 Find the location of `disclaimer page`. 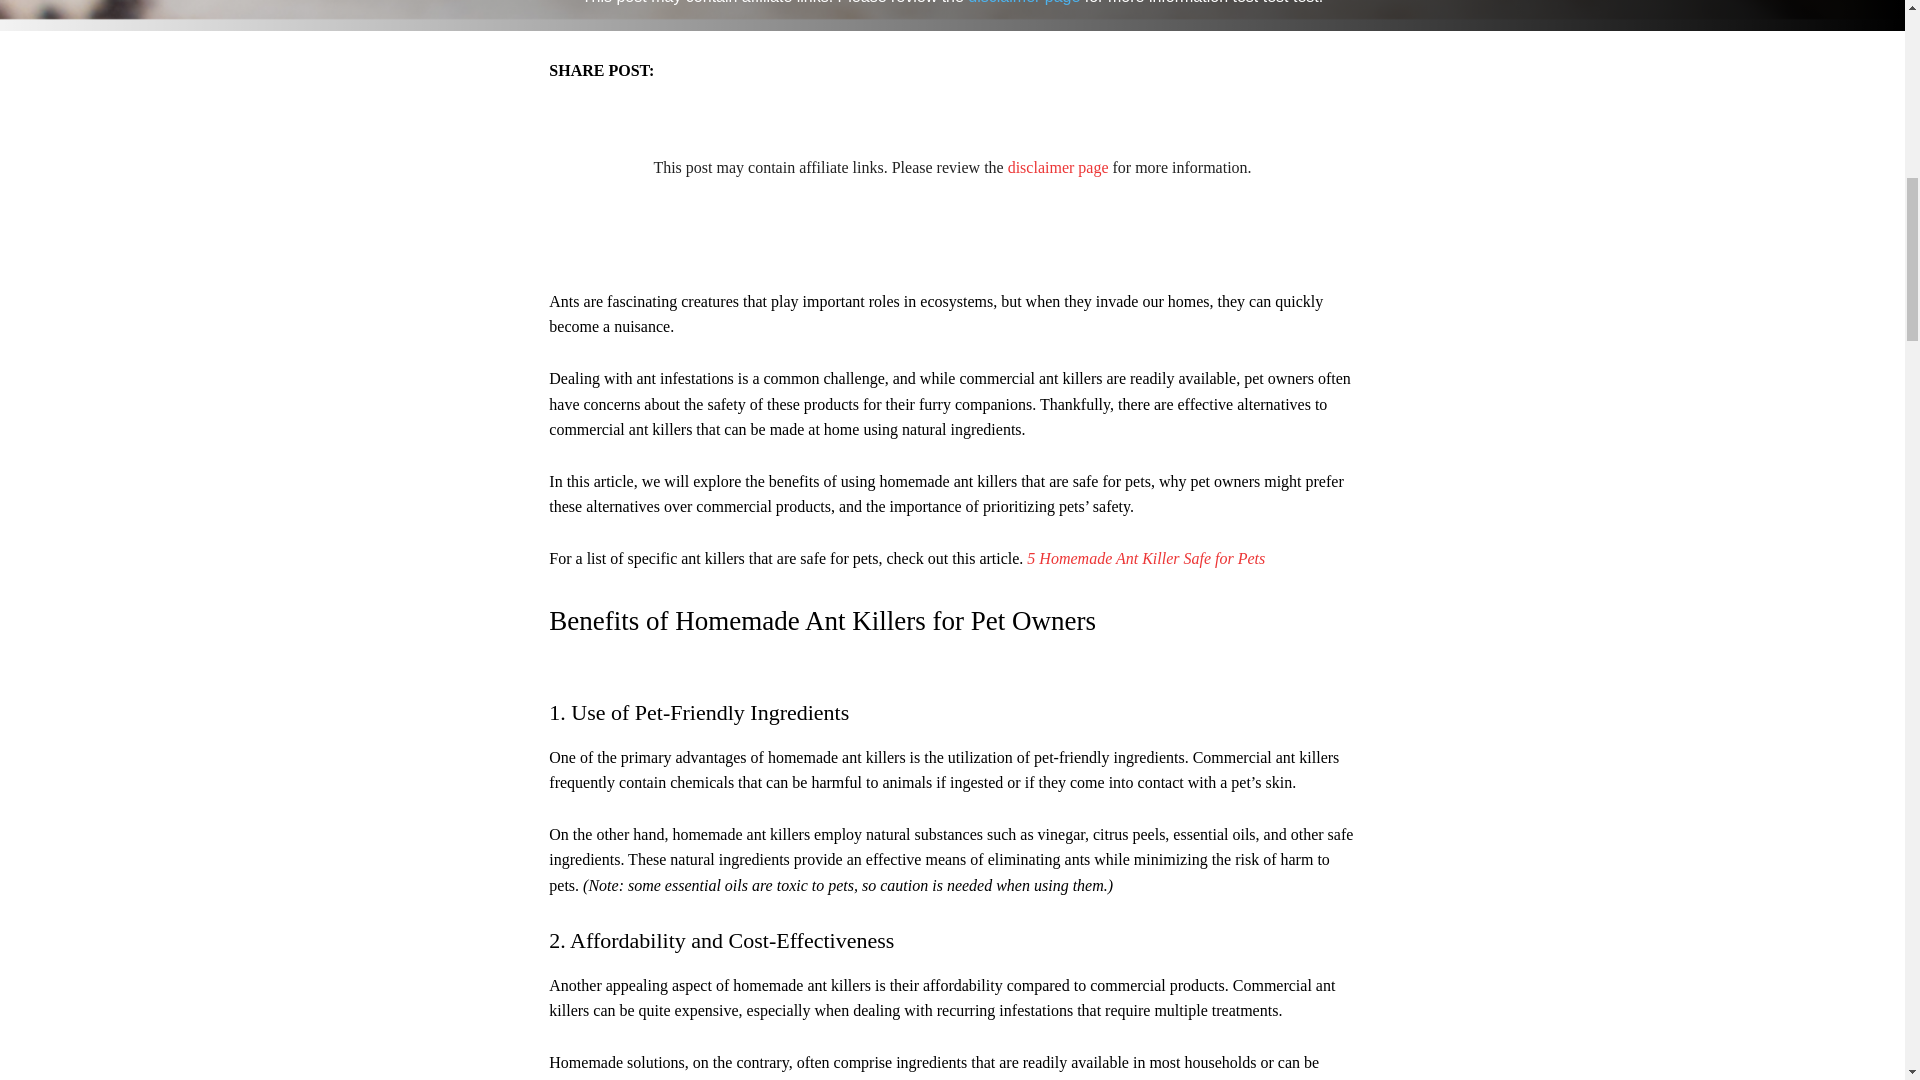

disclaimer page is located at coordinates (1023, 2).